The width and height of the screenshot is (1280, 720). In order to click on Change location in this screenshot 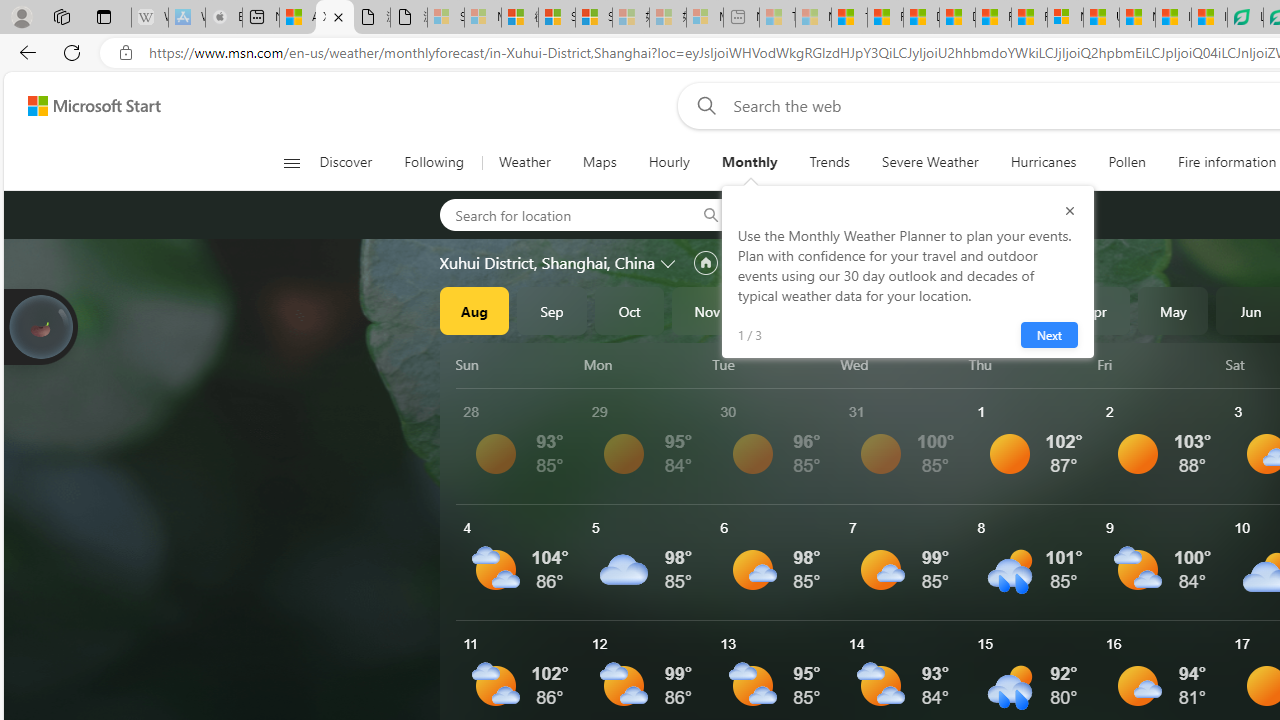, I will do `click(670, 262)`.